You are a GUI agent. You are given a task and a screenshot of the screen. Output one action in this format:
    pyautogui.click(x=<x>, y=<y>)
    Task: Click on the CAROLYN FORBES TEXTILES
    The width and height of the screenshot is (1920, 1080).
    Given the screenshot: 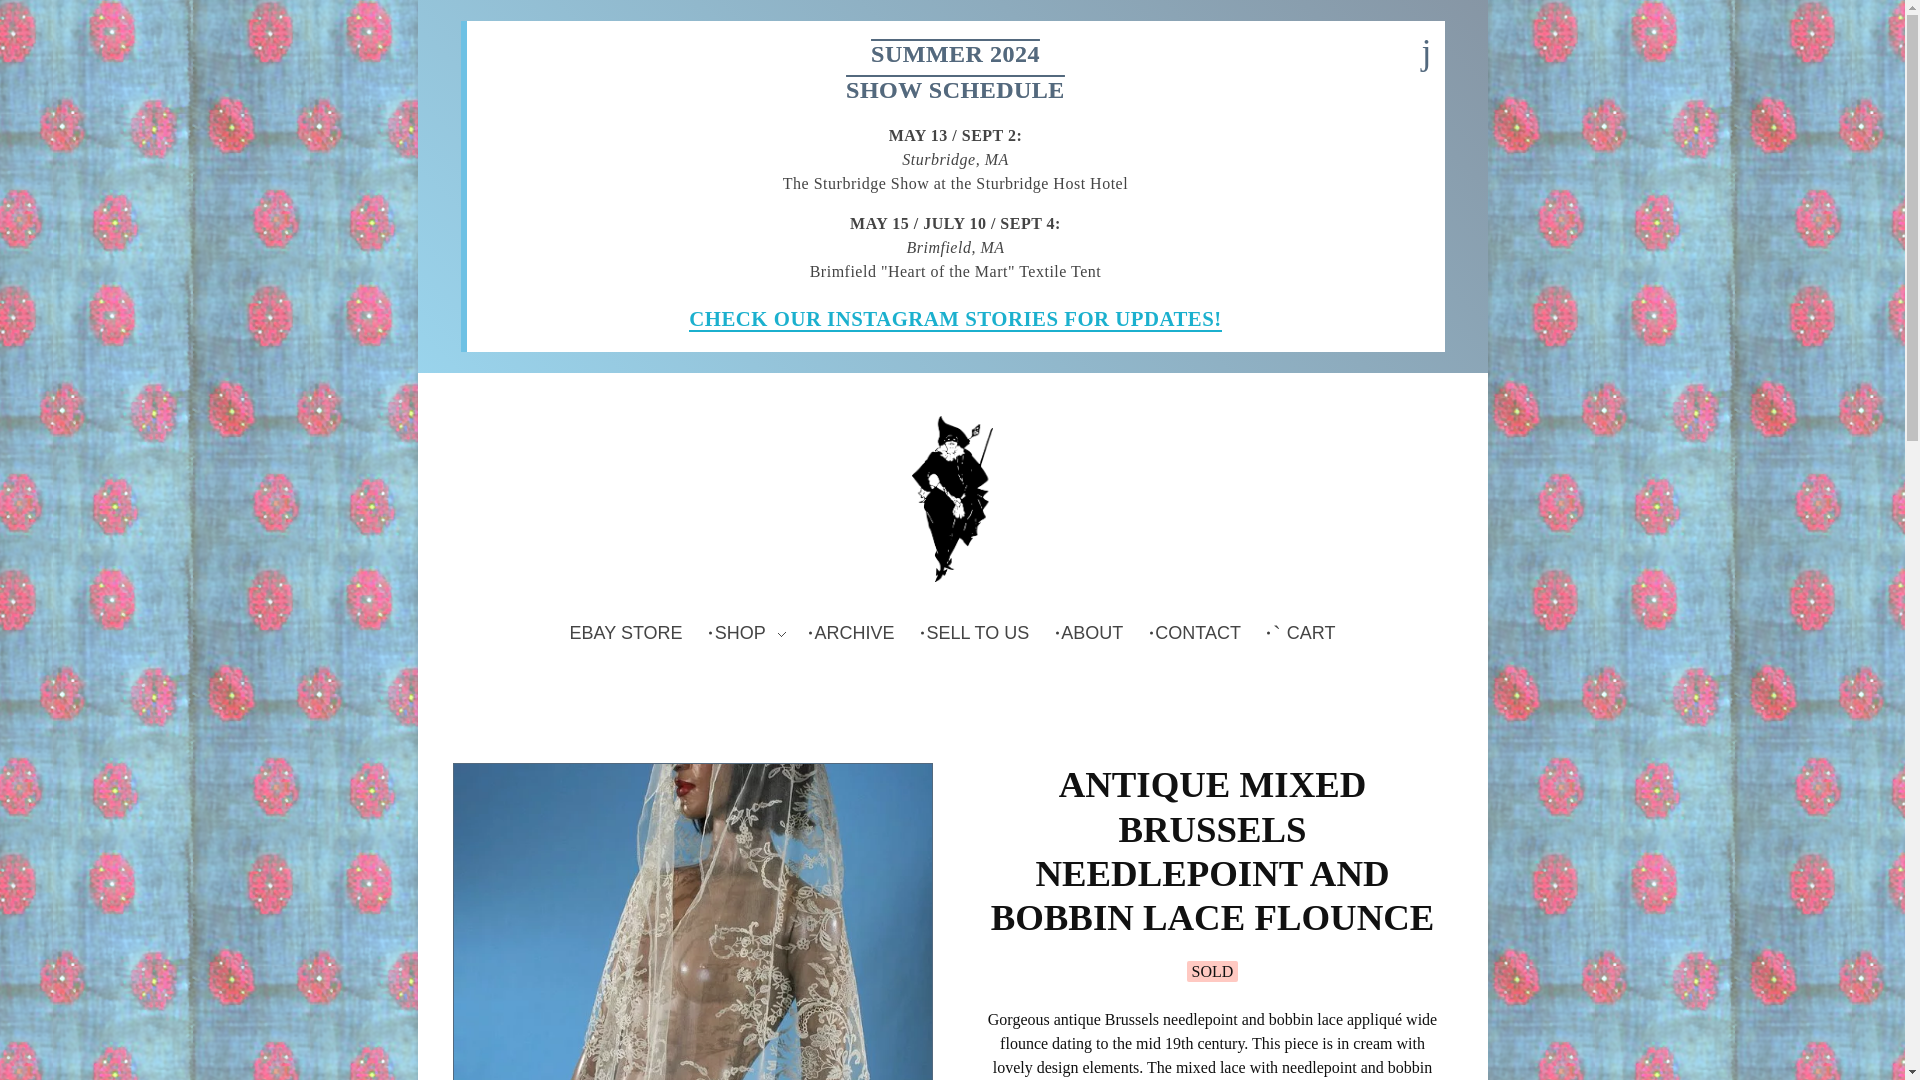 What is the action you would take?
    pyautogui.click(x=774, y=420)
    